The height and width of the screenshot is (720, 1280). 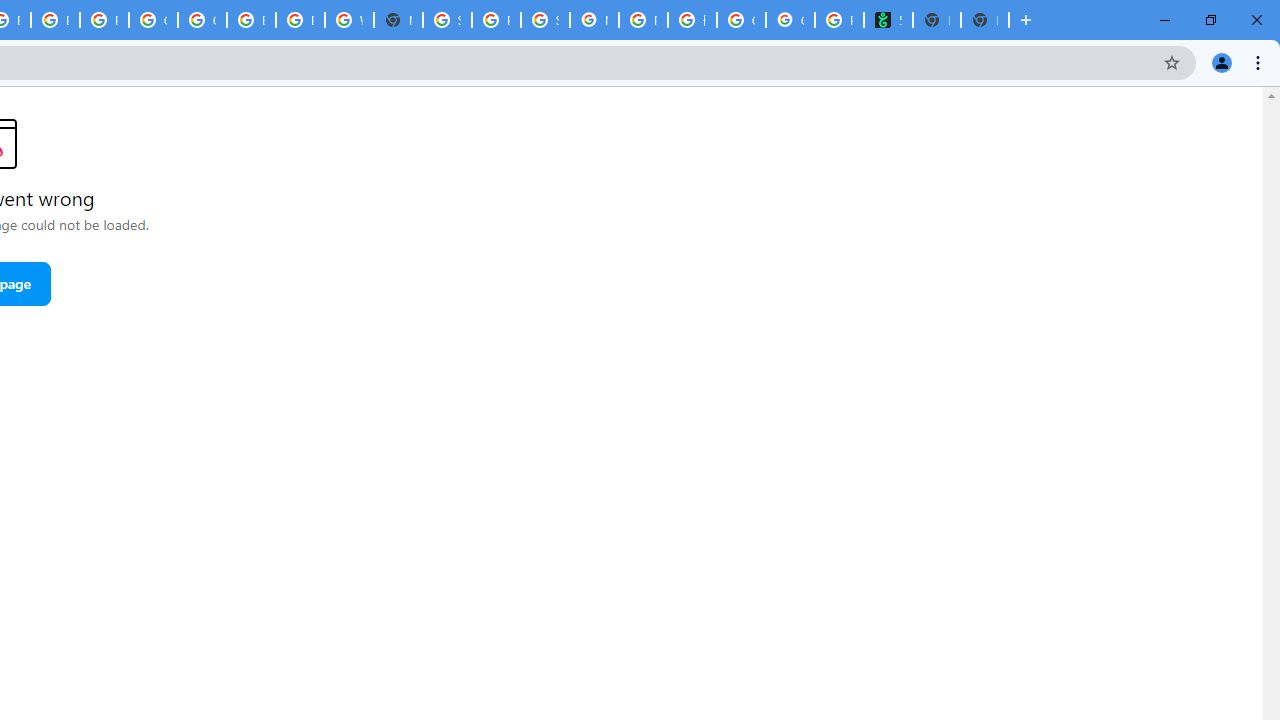 I want to click on Google Cloud Platform, so click(x=202, y=20).